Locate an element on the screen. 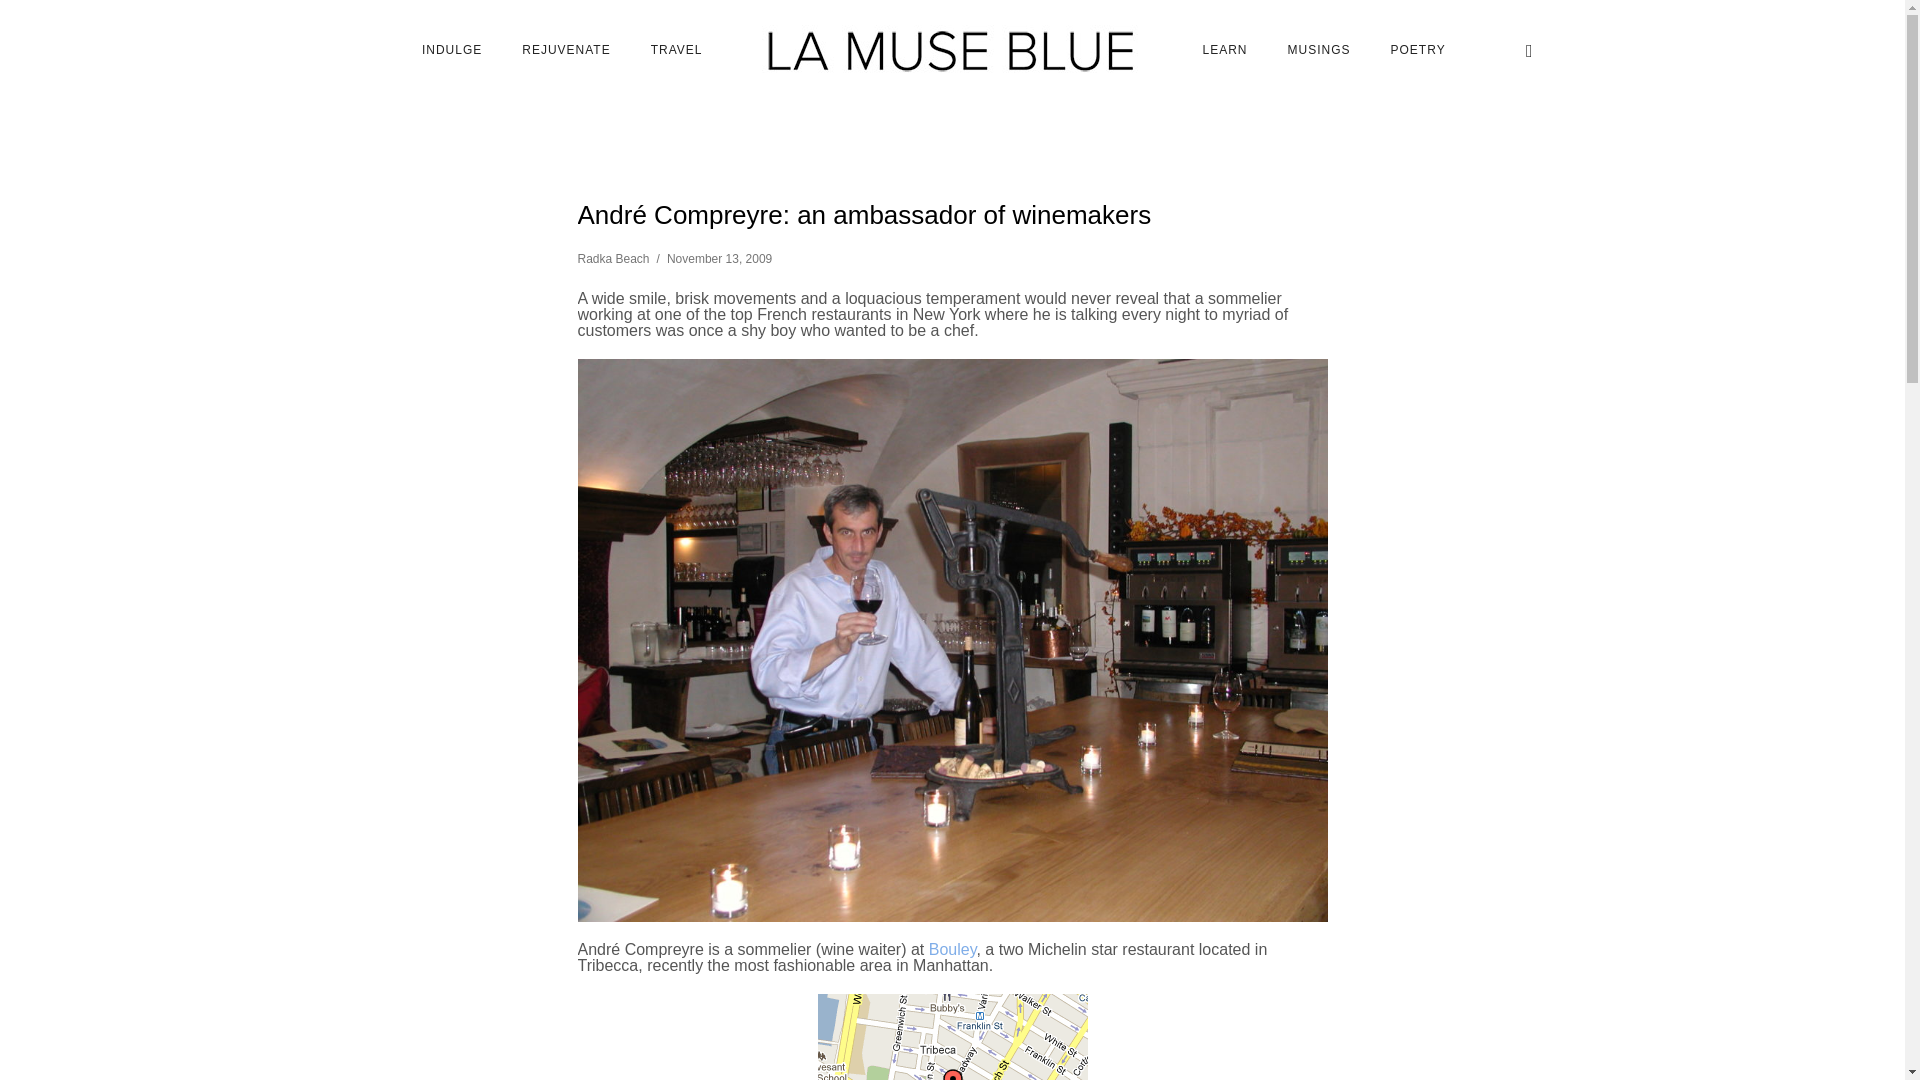  INDULGE is located at coordinates (451, 50).